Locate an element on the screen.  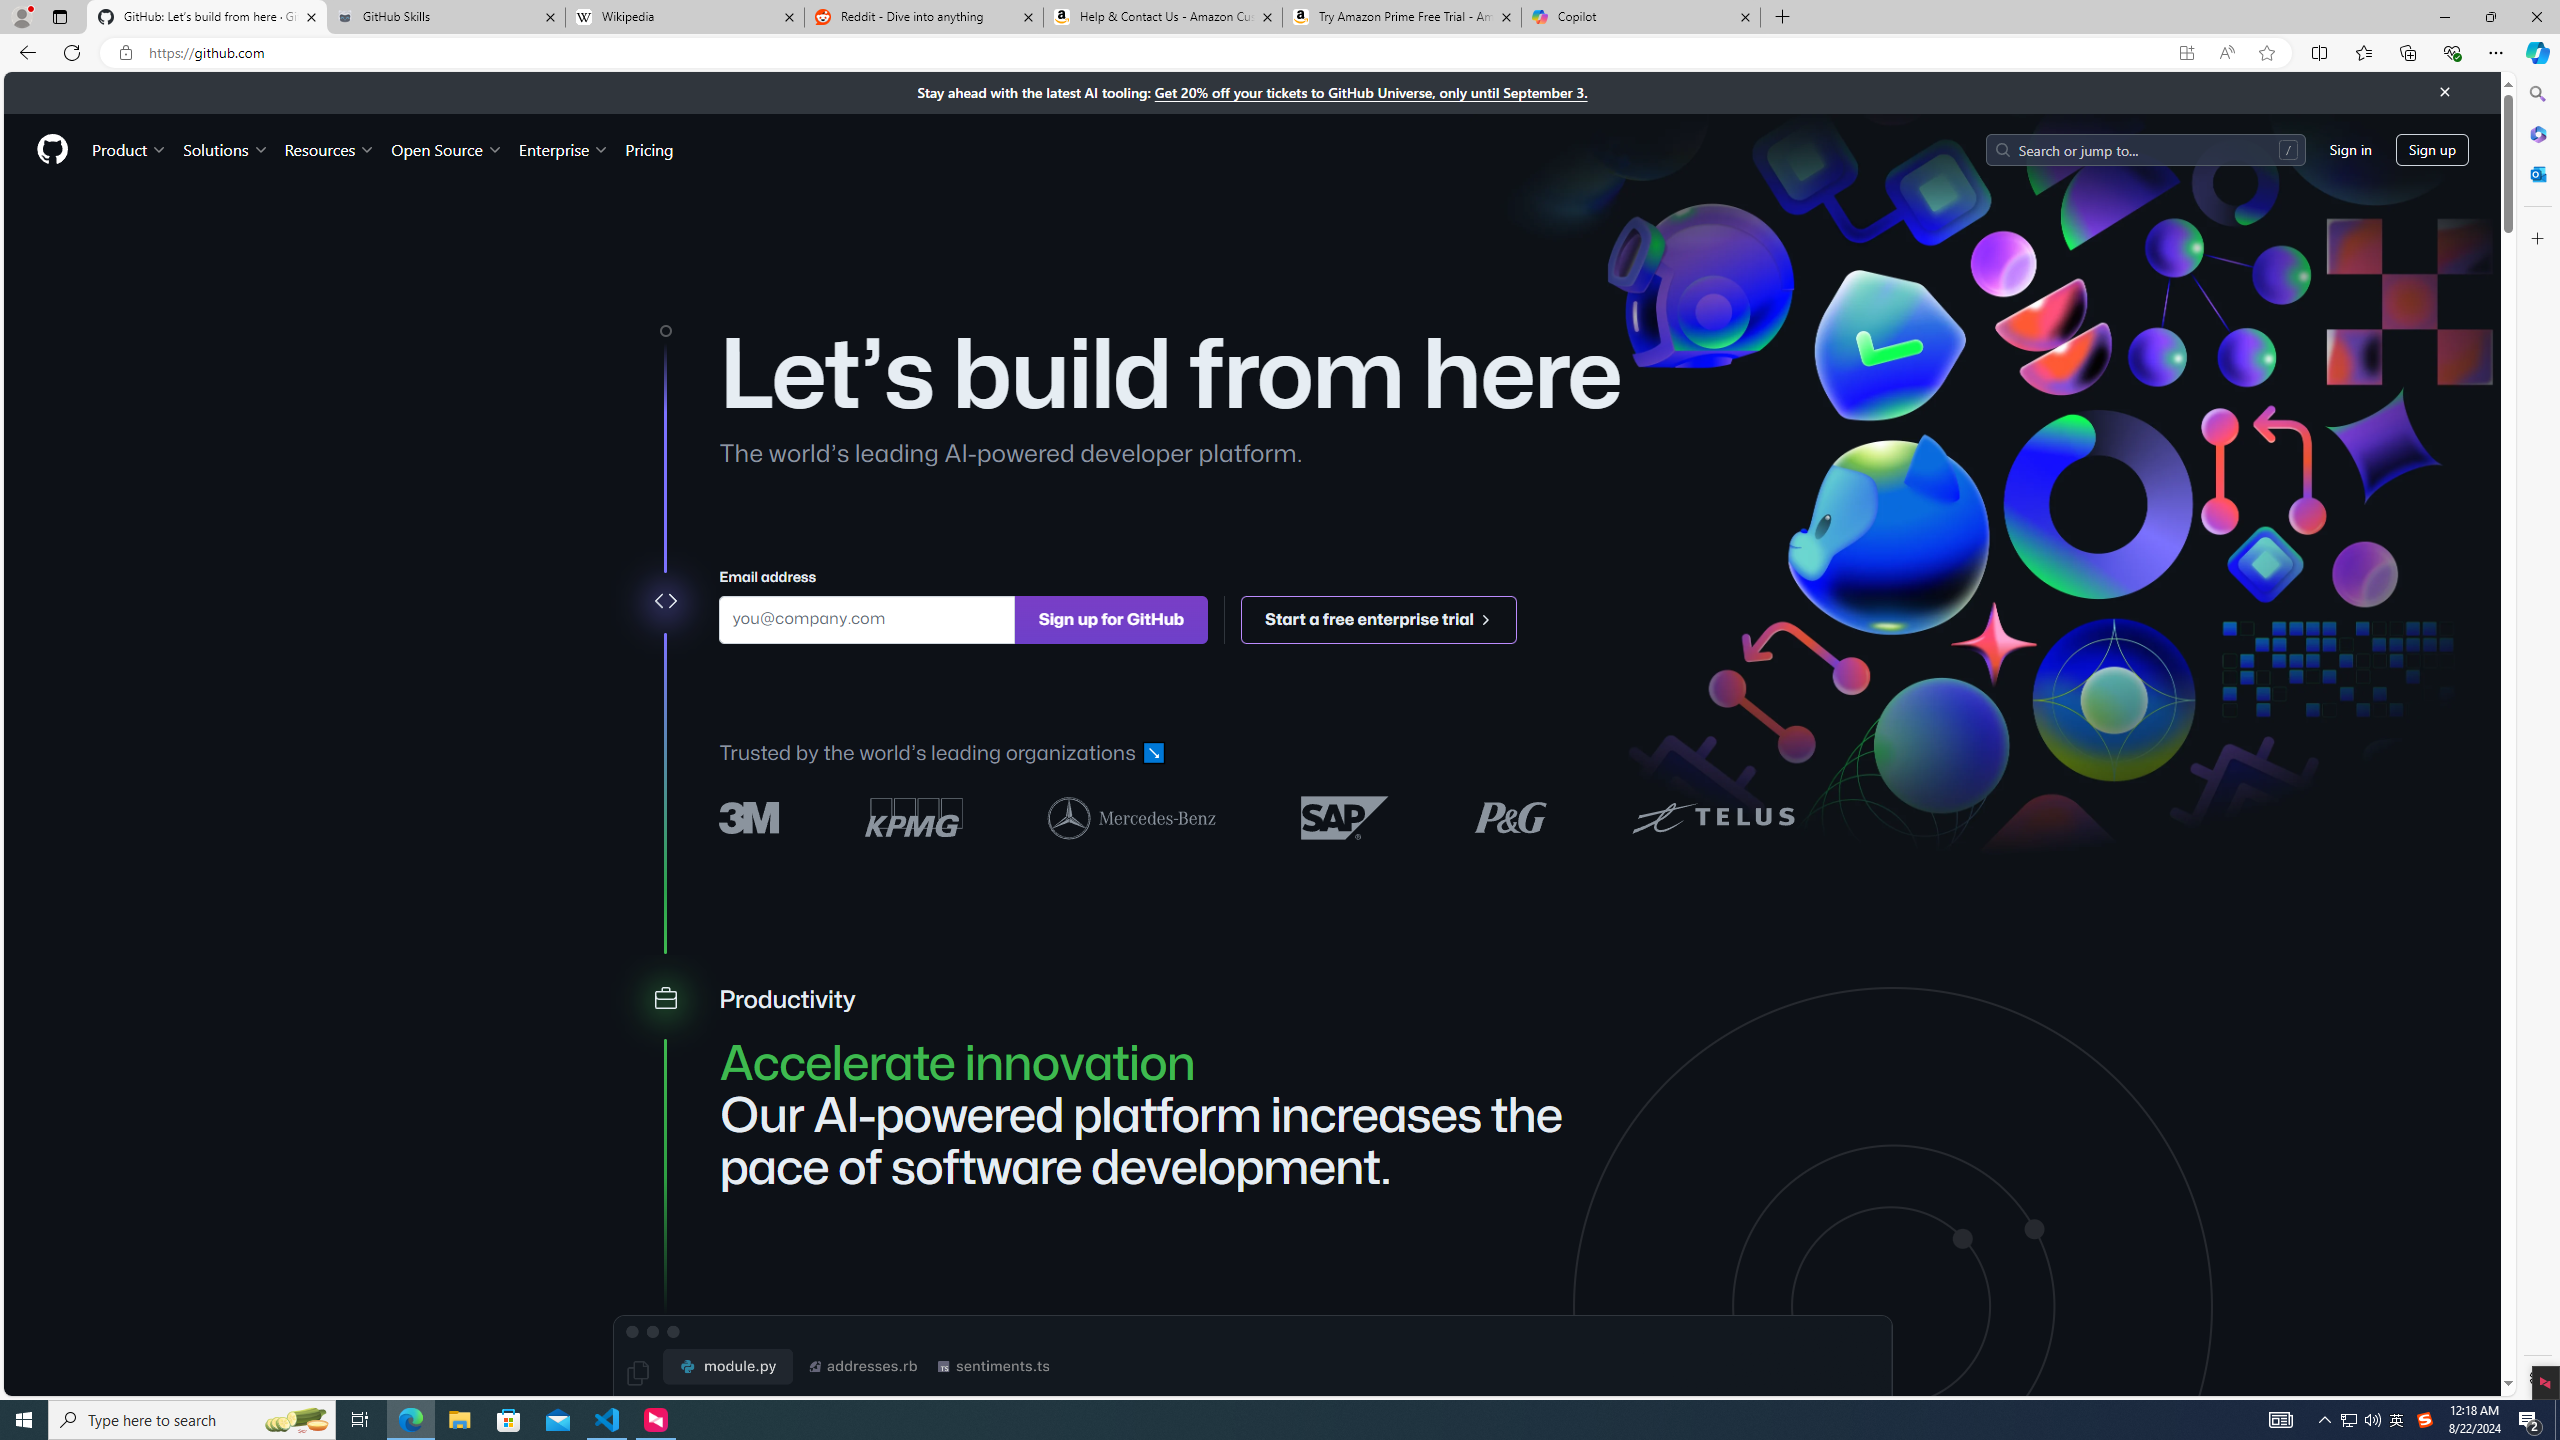
Settings and more (Alt+F) is located at coordinates (2496, 52).